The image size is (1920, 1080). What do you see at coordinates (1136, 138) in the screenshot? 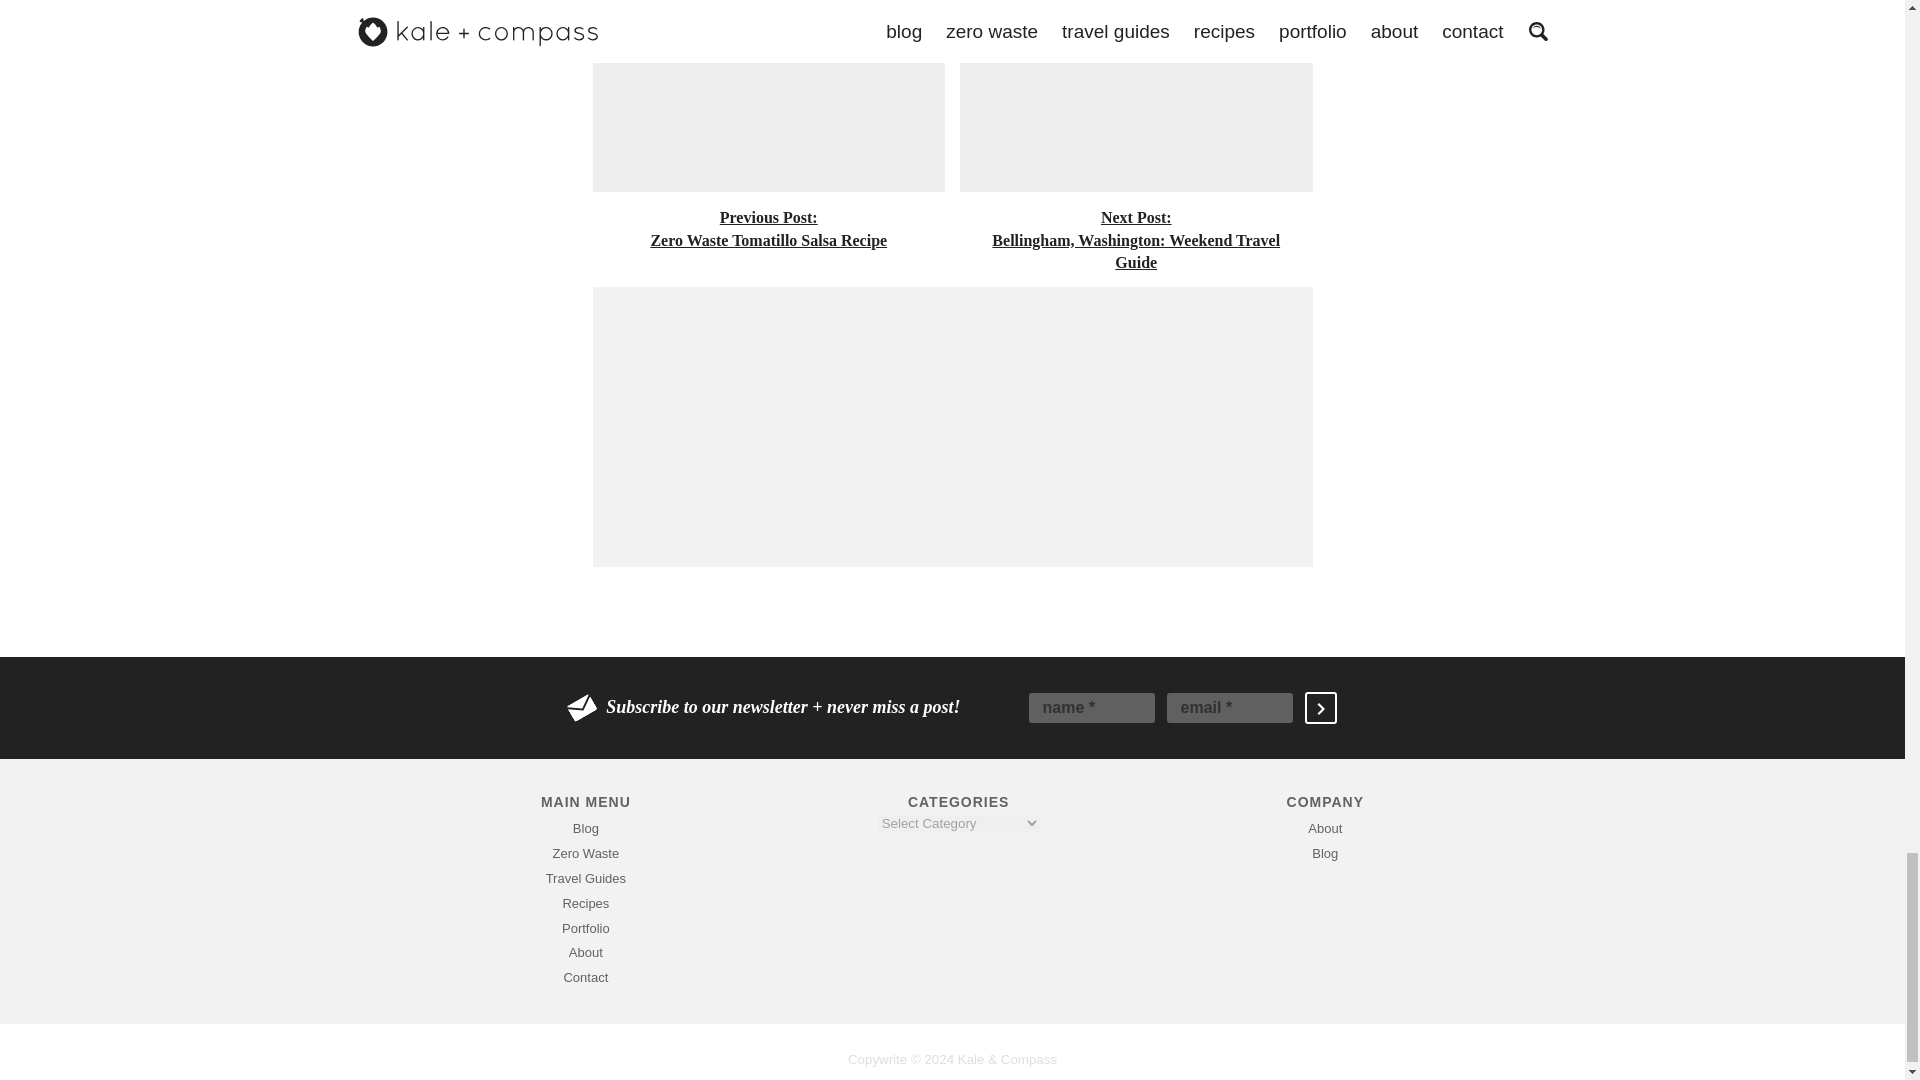
I see `Portfolio` at bounding box center [1136, 138].